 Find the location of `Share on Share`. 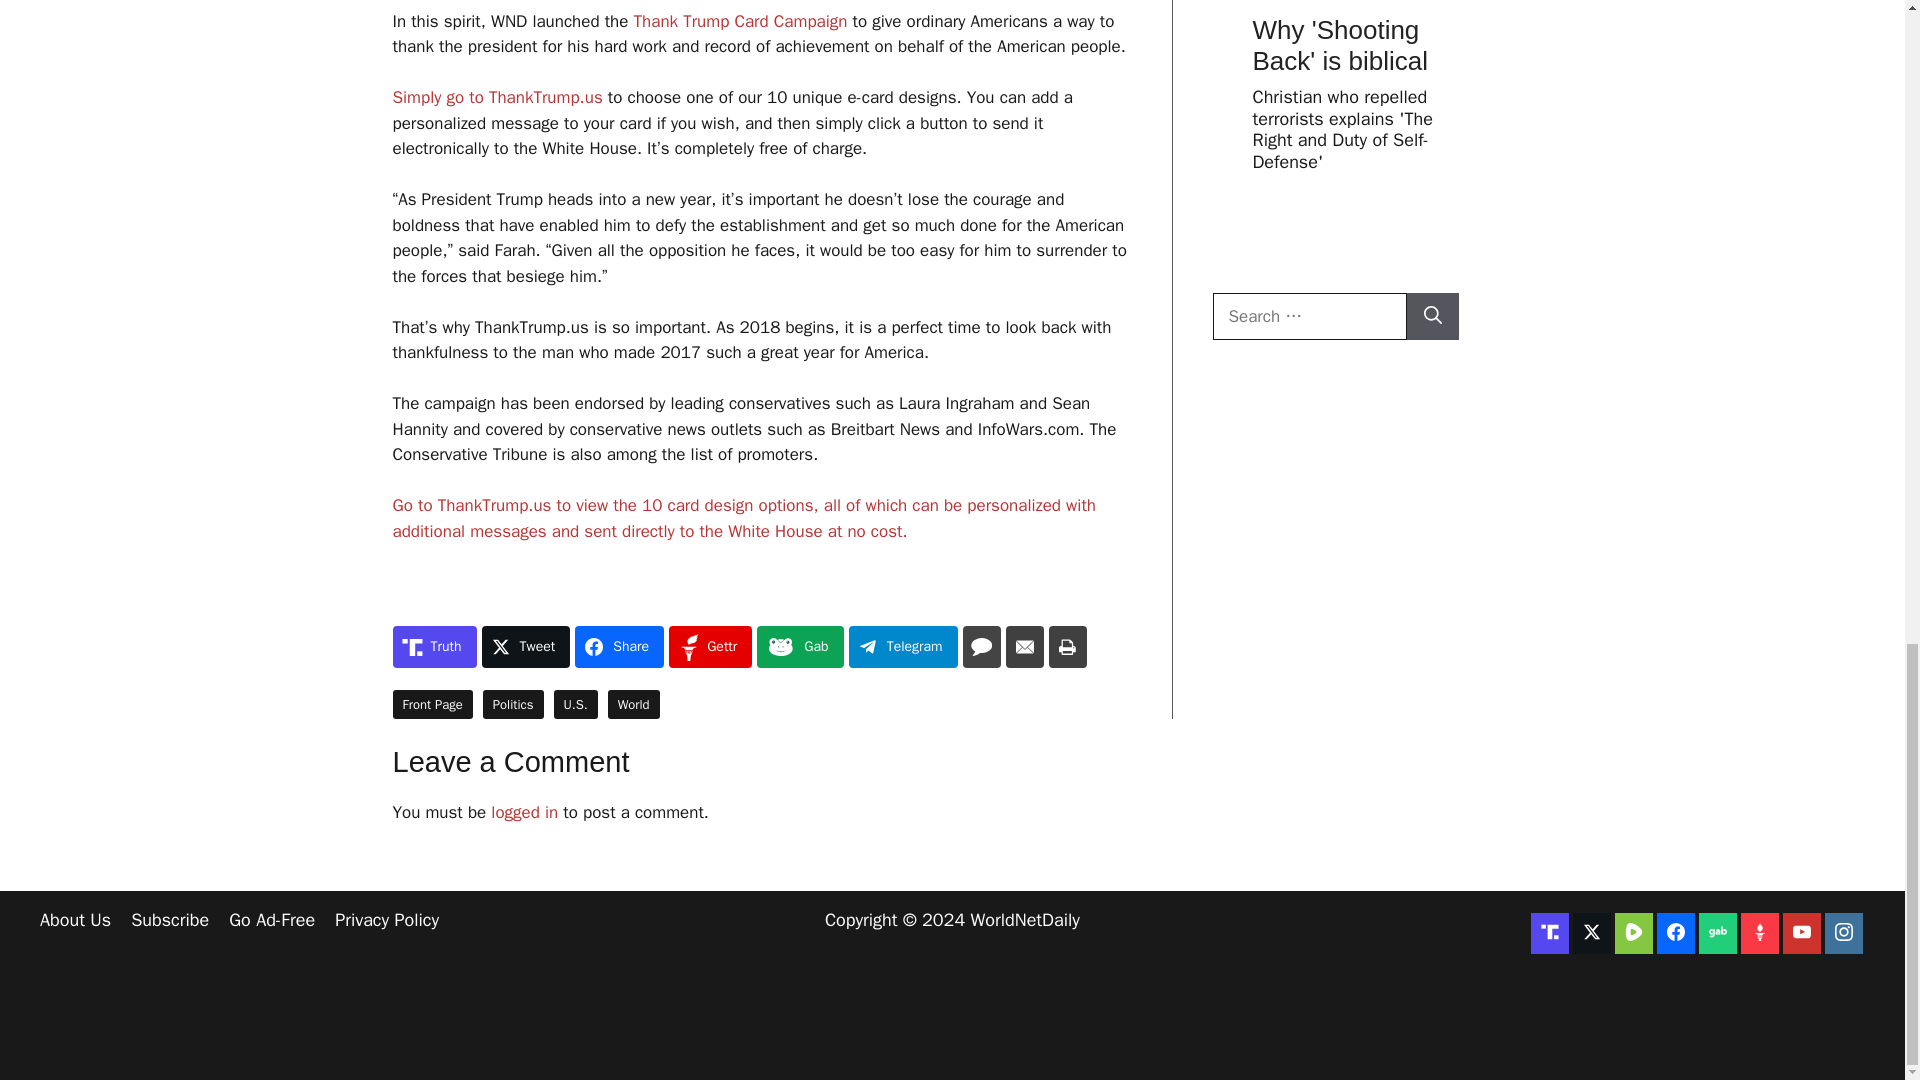

Share on Share is located at coordinates (619, 647).